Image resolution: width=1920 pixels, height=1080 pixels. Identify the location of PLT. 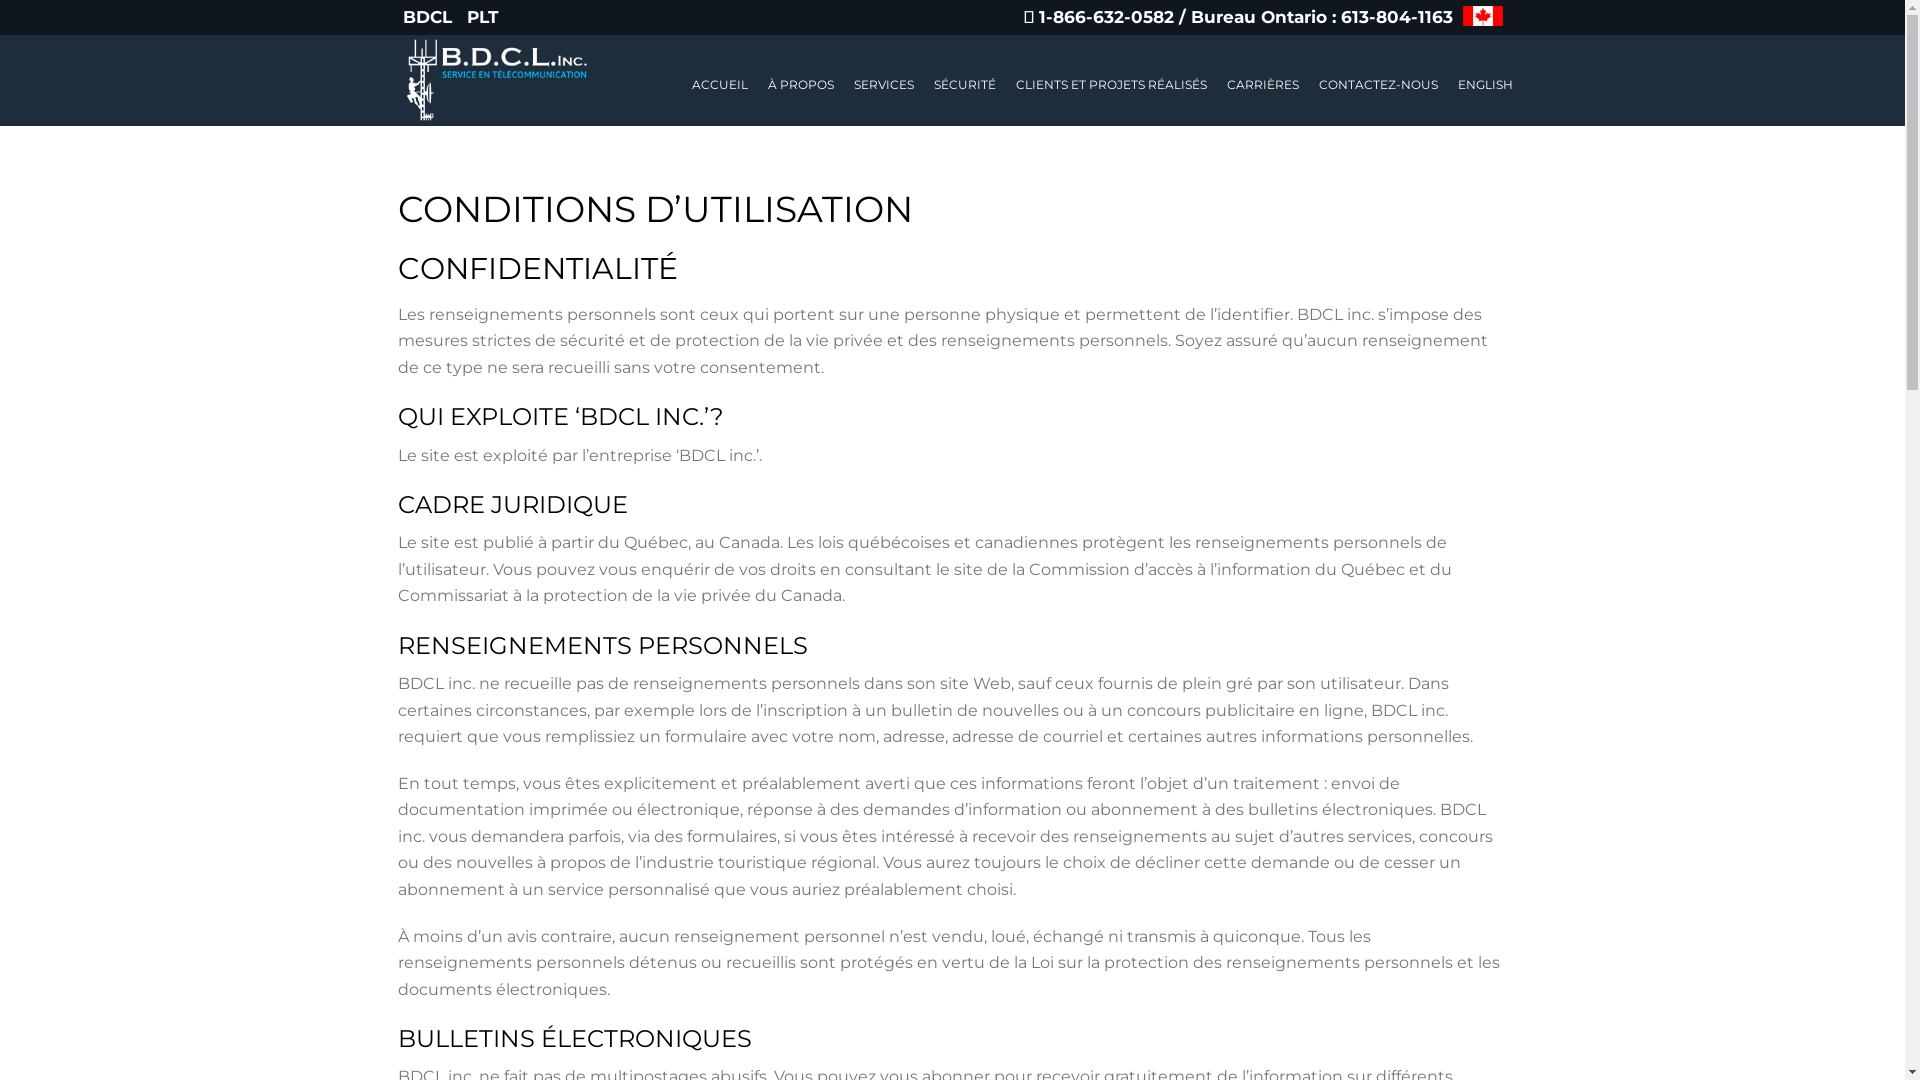
(482, 18).